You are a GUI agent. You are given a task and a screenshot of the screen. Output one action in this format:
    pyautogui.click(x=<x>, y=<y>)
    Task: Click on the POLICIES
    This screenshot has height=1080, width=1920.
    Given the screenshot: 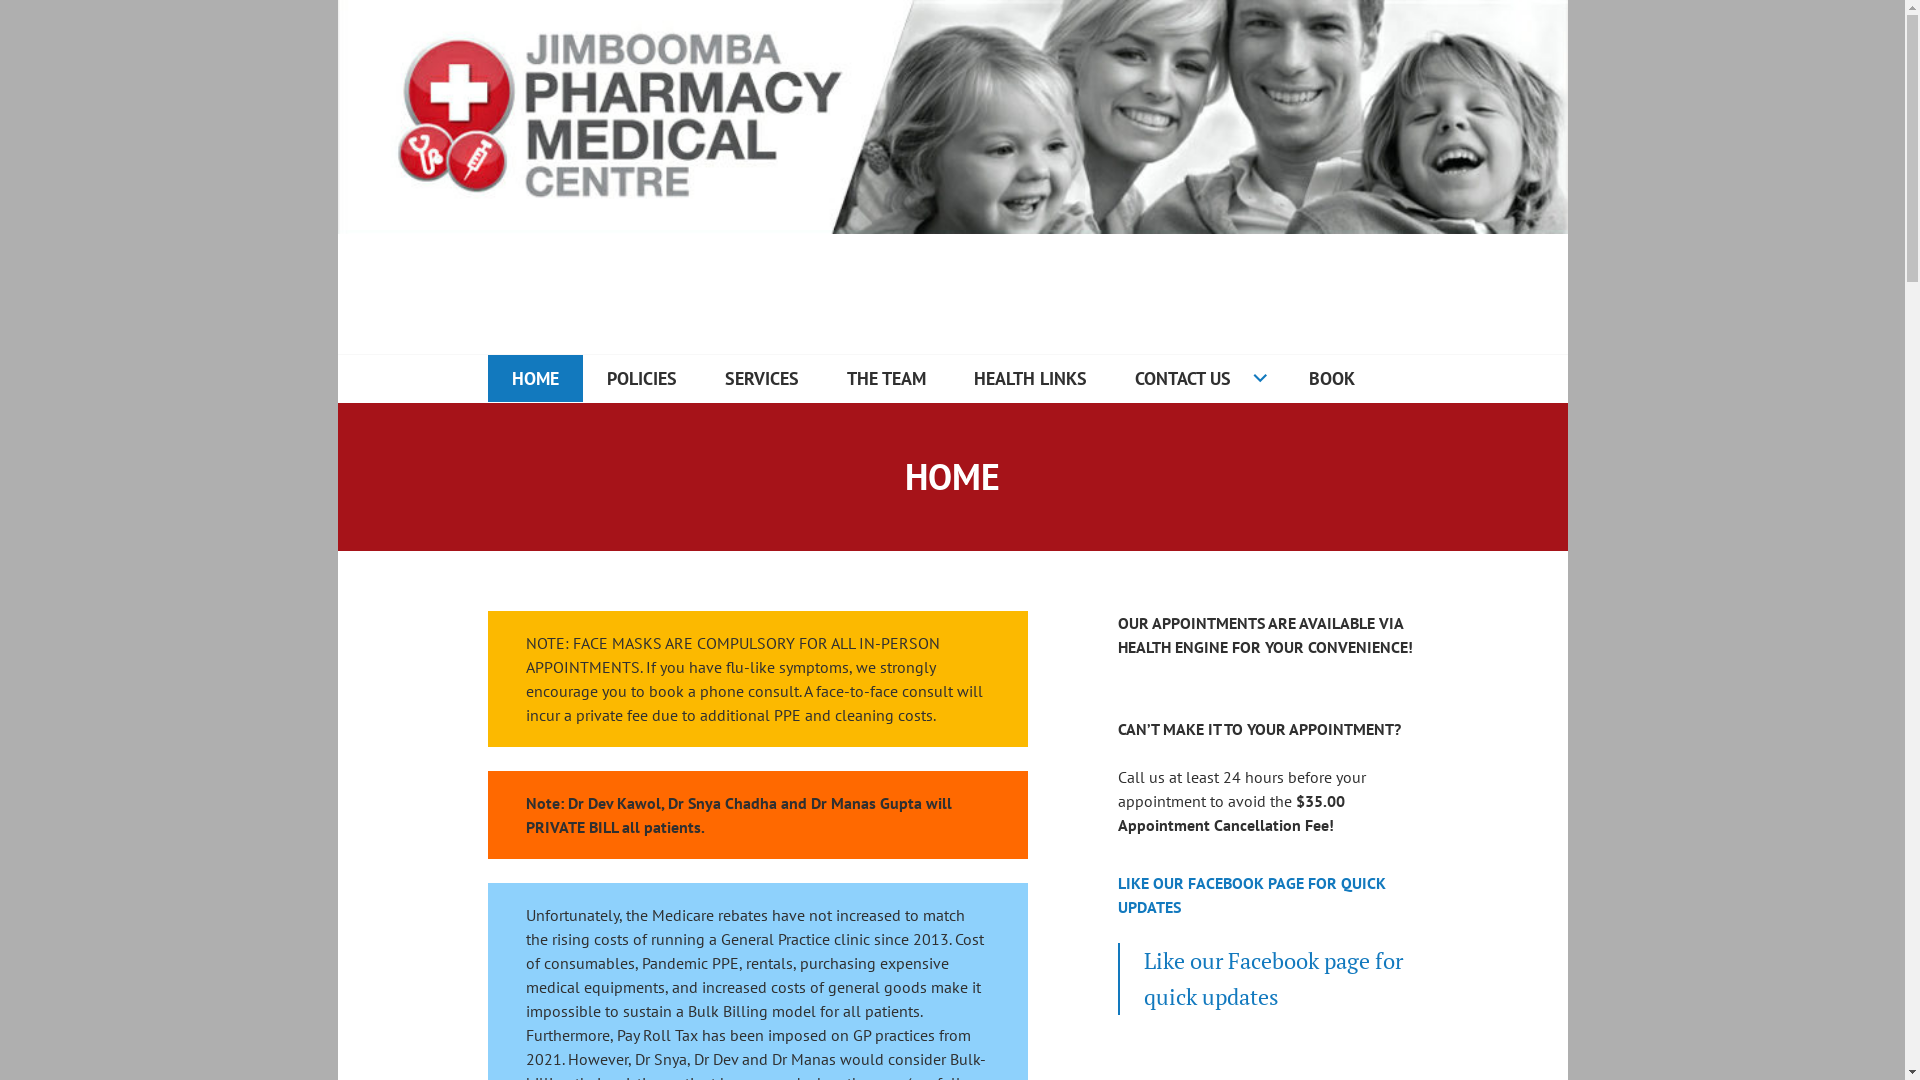 What is the action you would take?
    pyautogui.click(x=641, y=379)
    